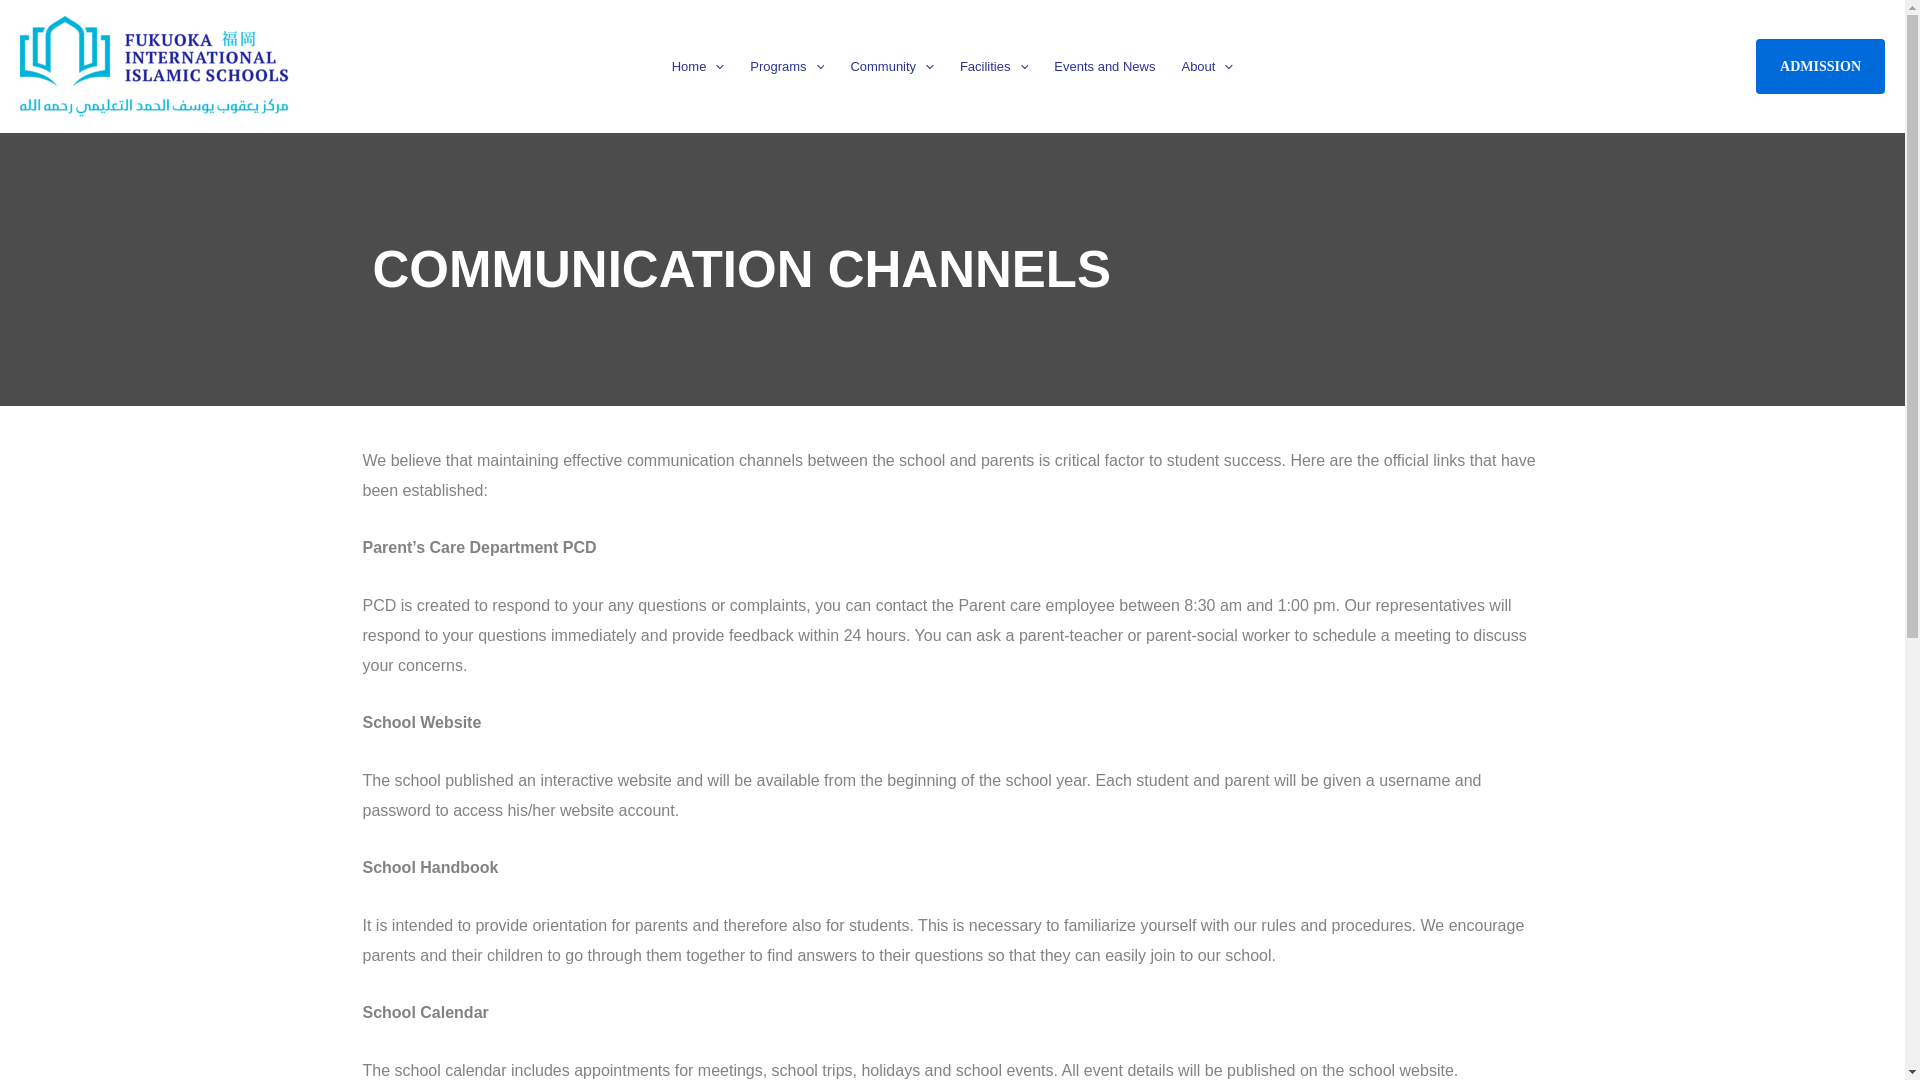 This screenshot has width=1920, height=1080. What do you see at coordinates (993, 66) in the screenshot?
I see `Facilities` at bounding box center [993, 66].